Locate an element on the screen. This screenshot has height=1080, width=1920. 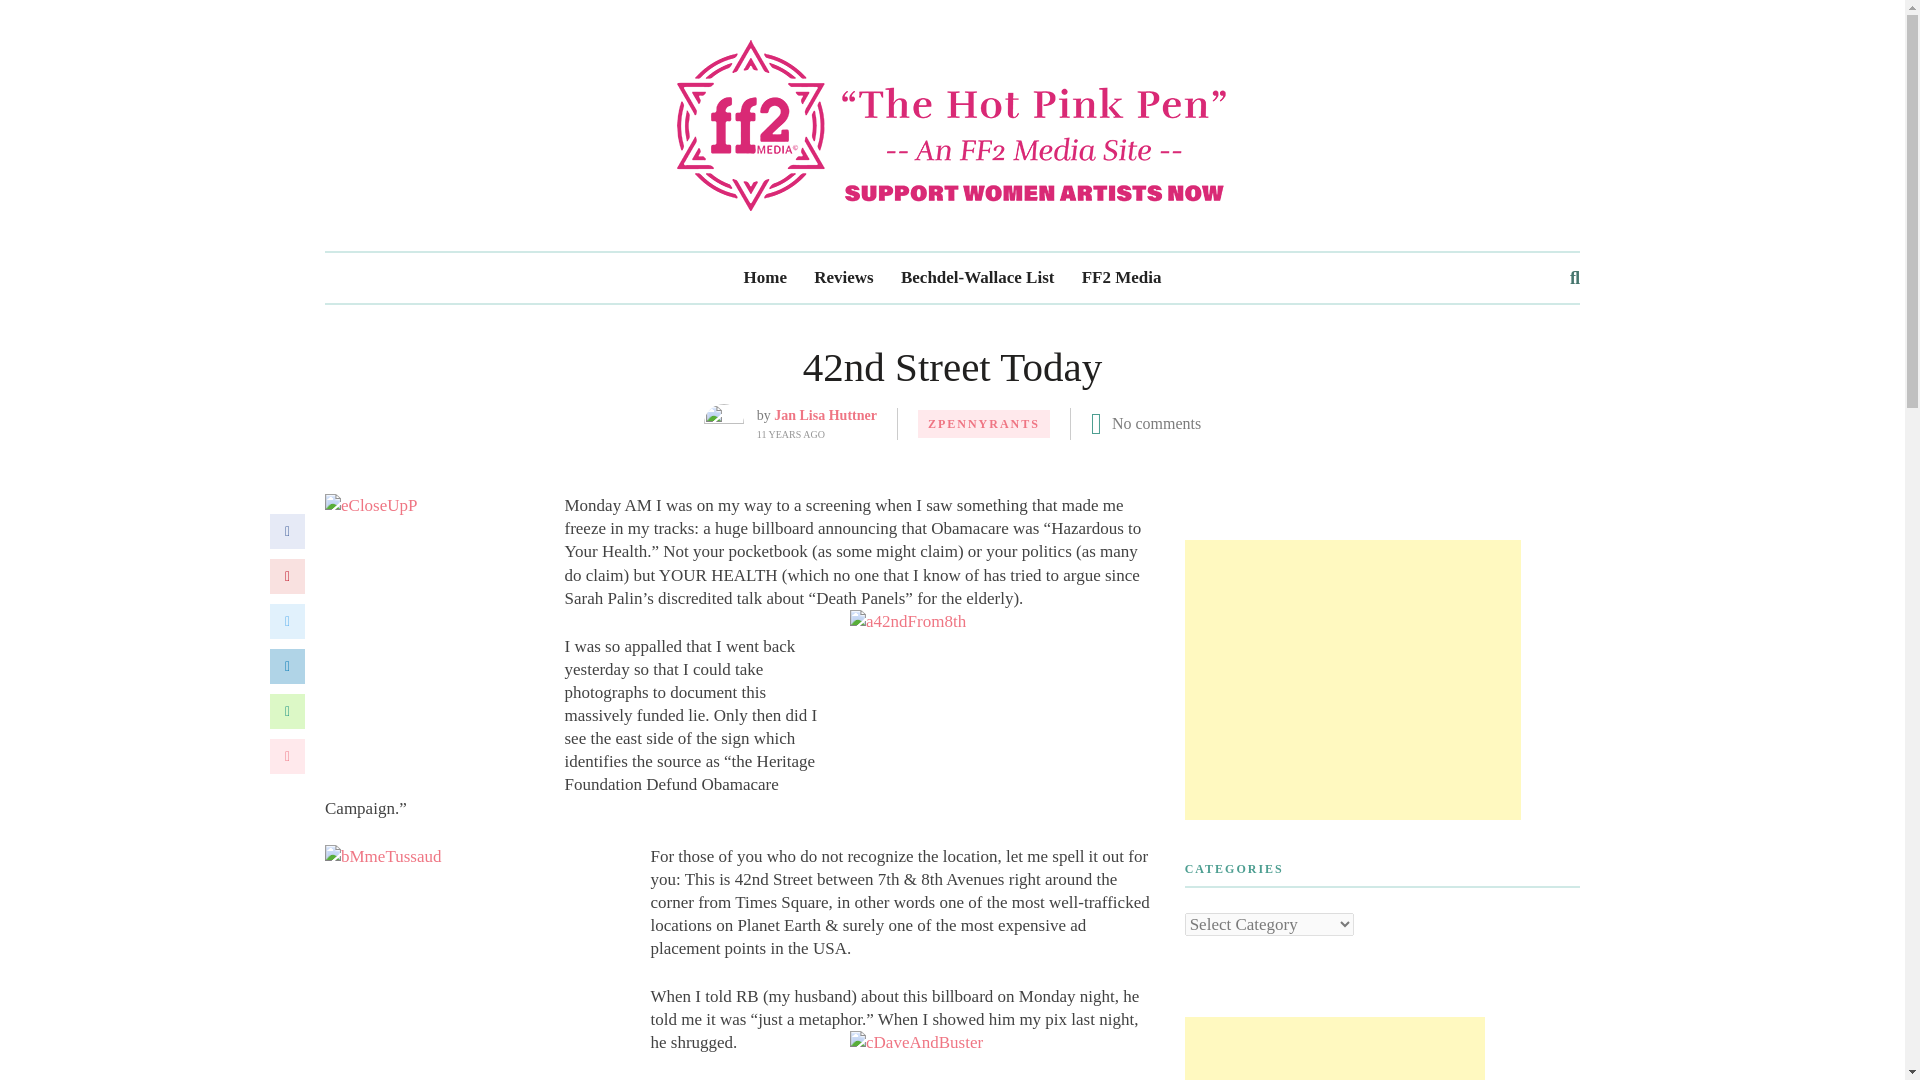
ZPENNYRANTS is located at coordinates (984, 424).